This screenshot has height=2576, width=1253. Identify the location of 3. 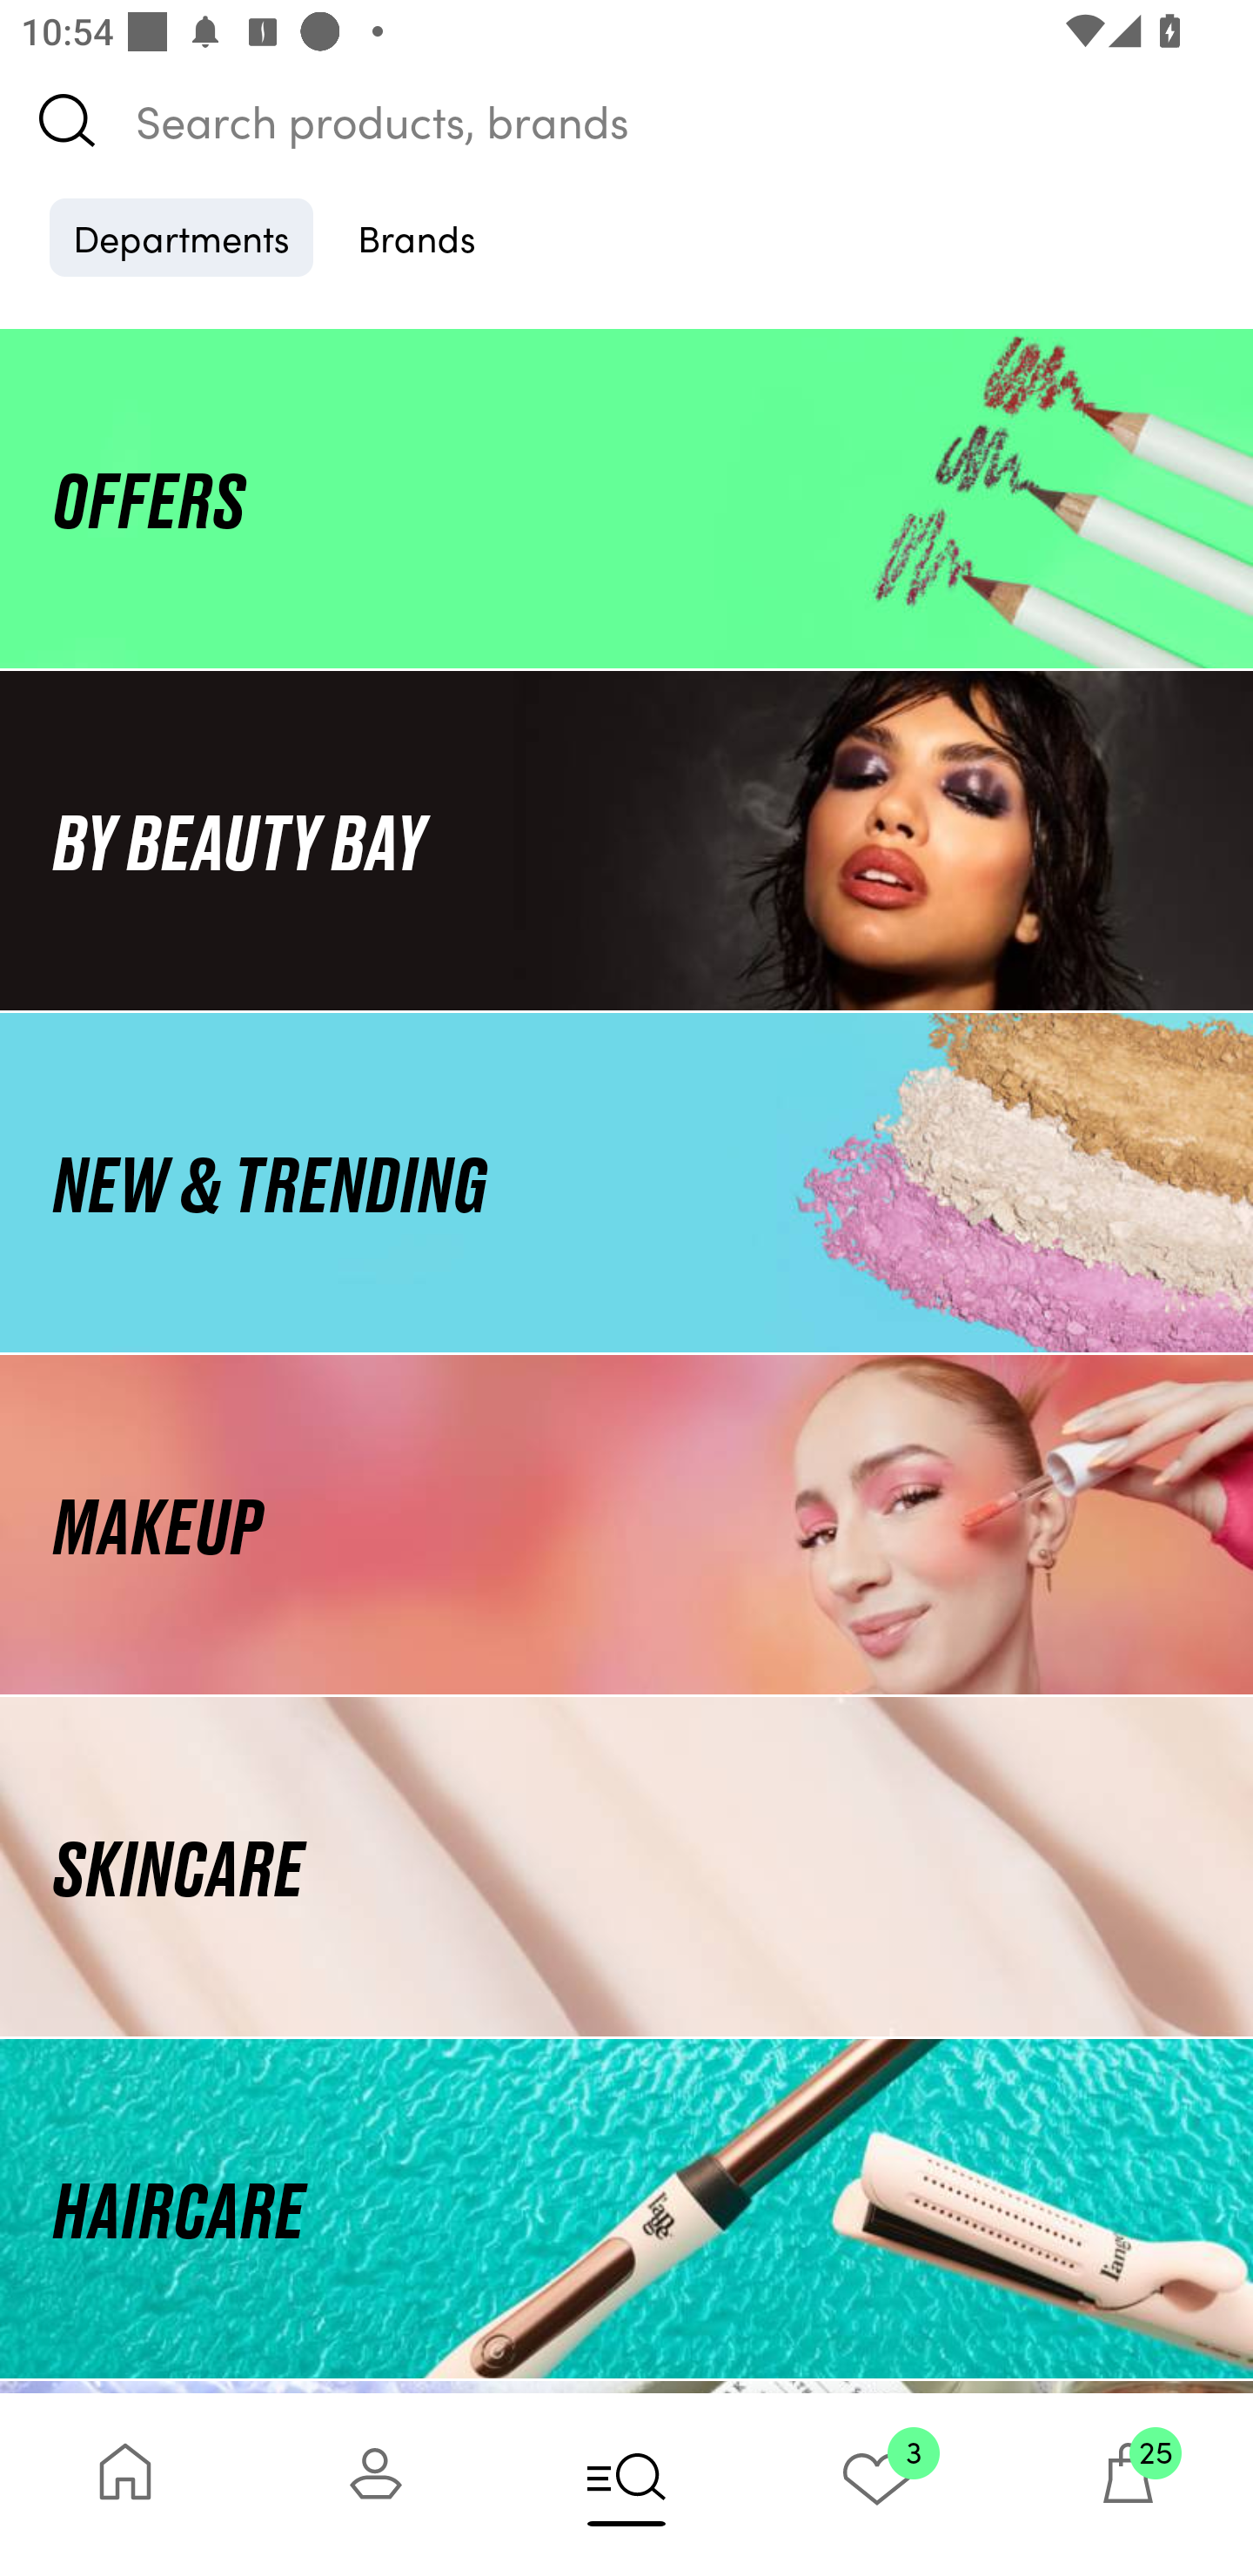
(877, 2484).